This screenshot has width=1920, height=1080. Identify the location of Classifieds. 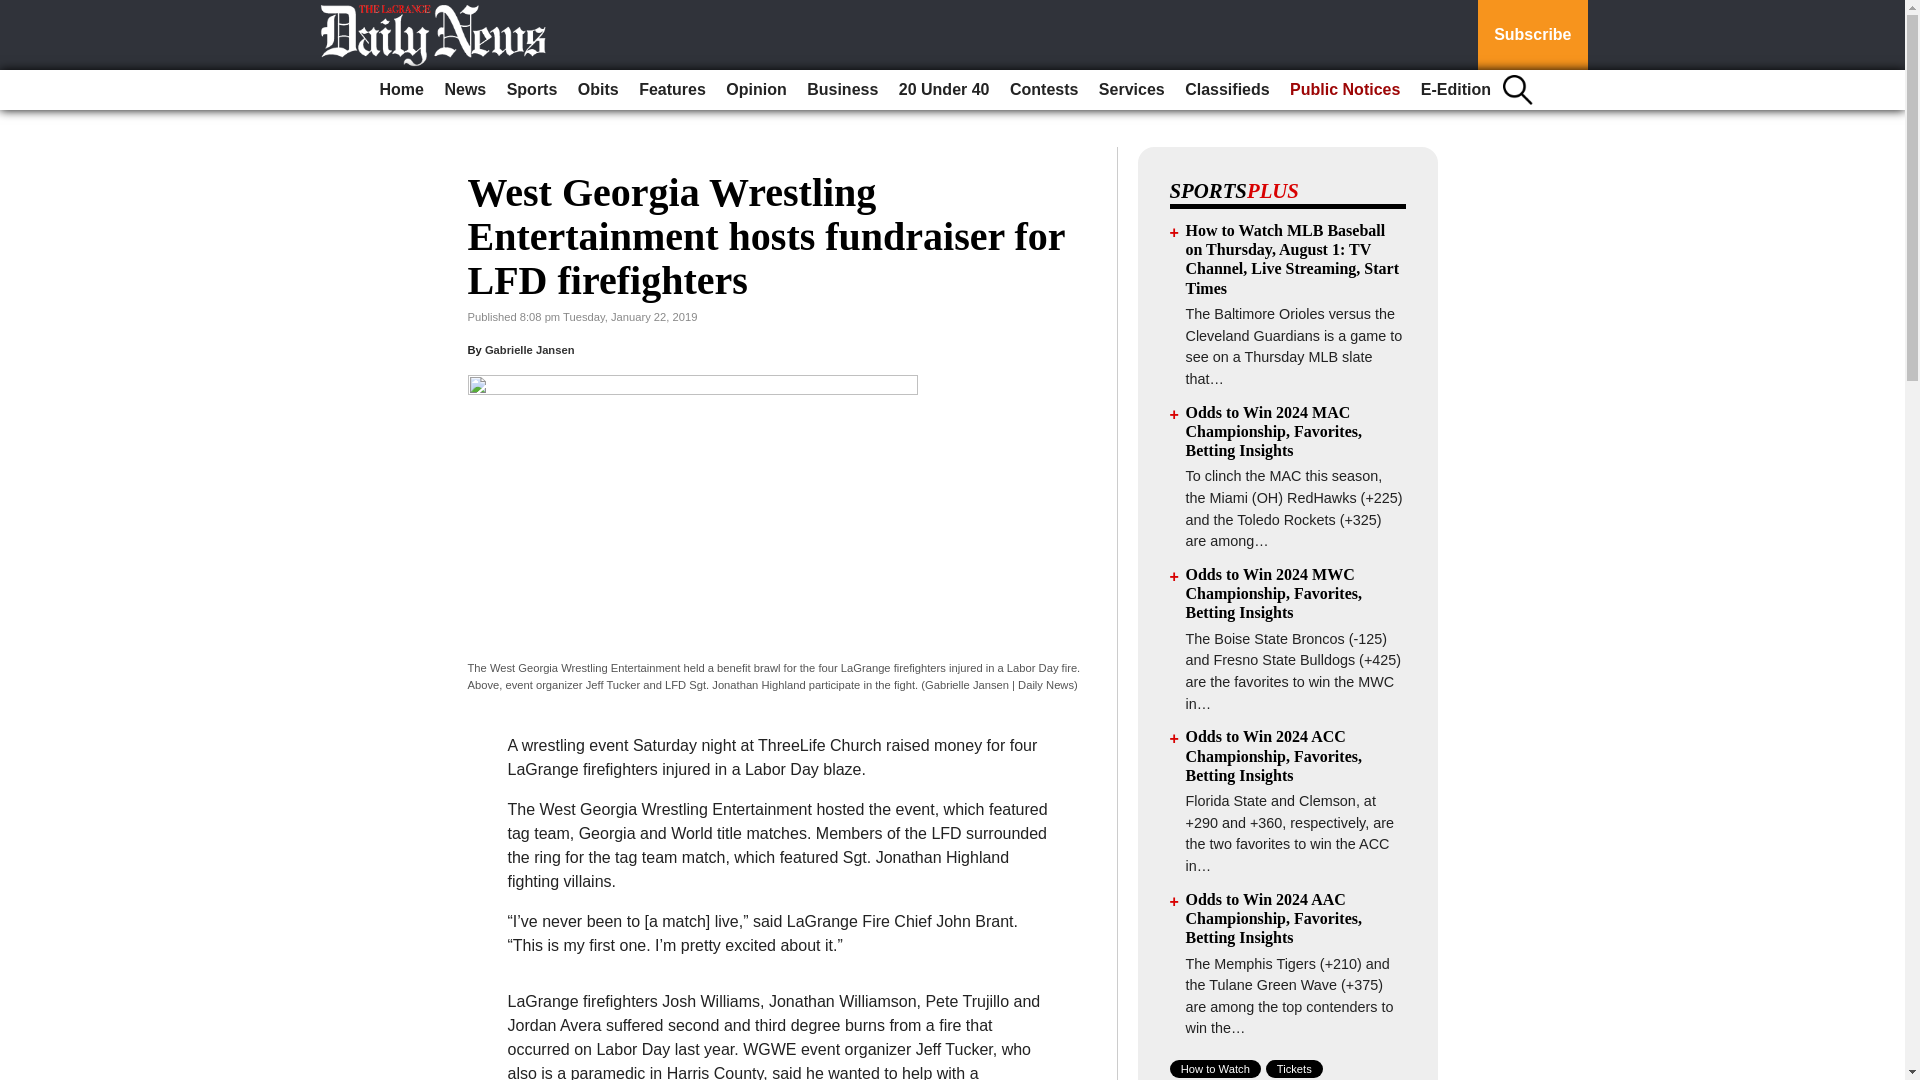
(1226, 90).